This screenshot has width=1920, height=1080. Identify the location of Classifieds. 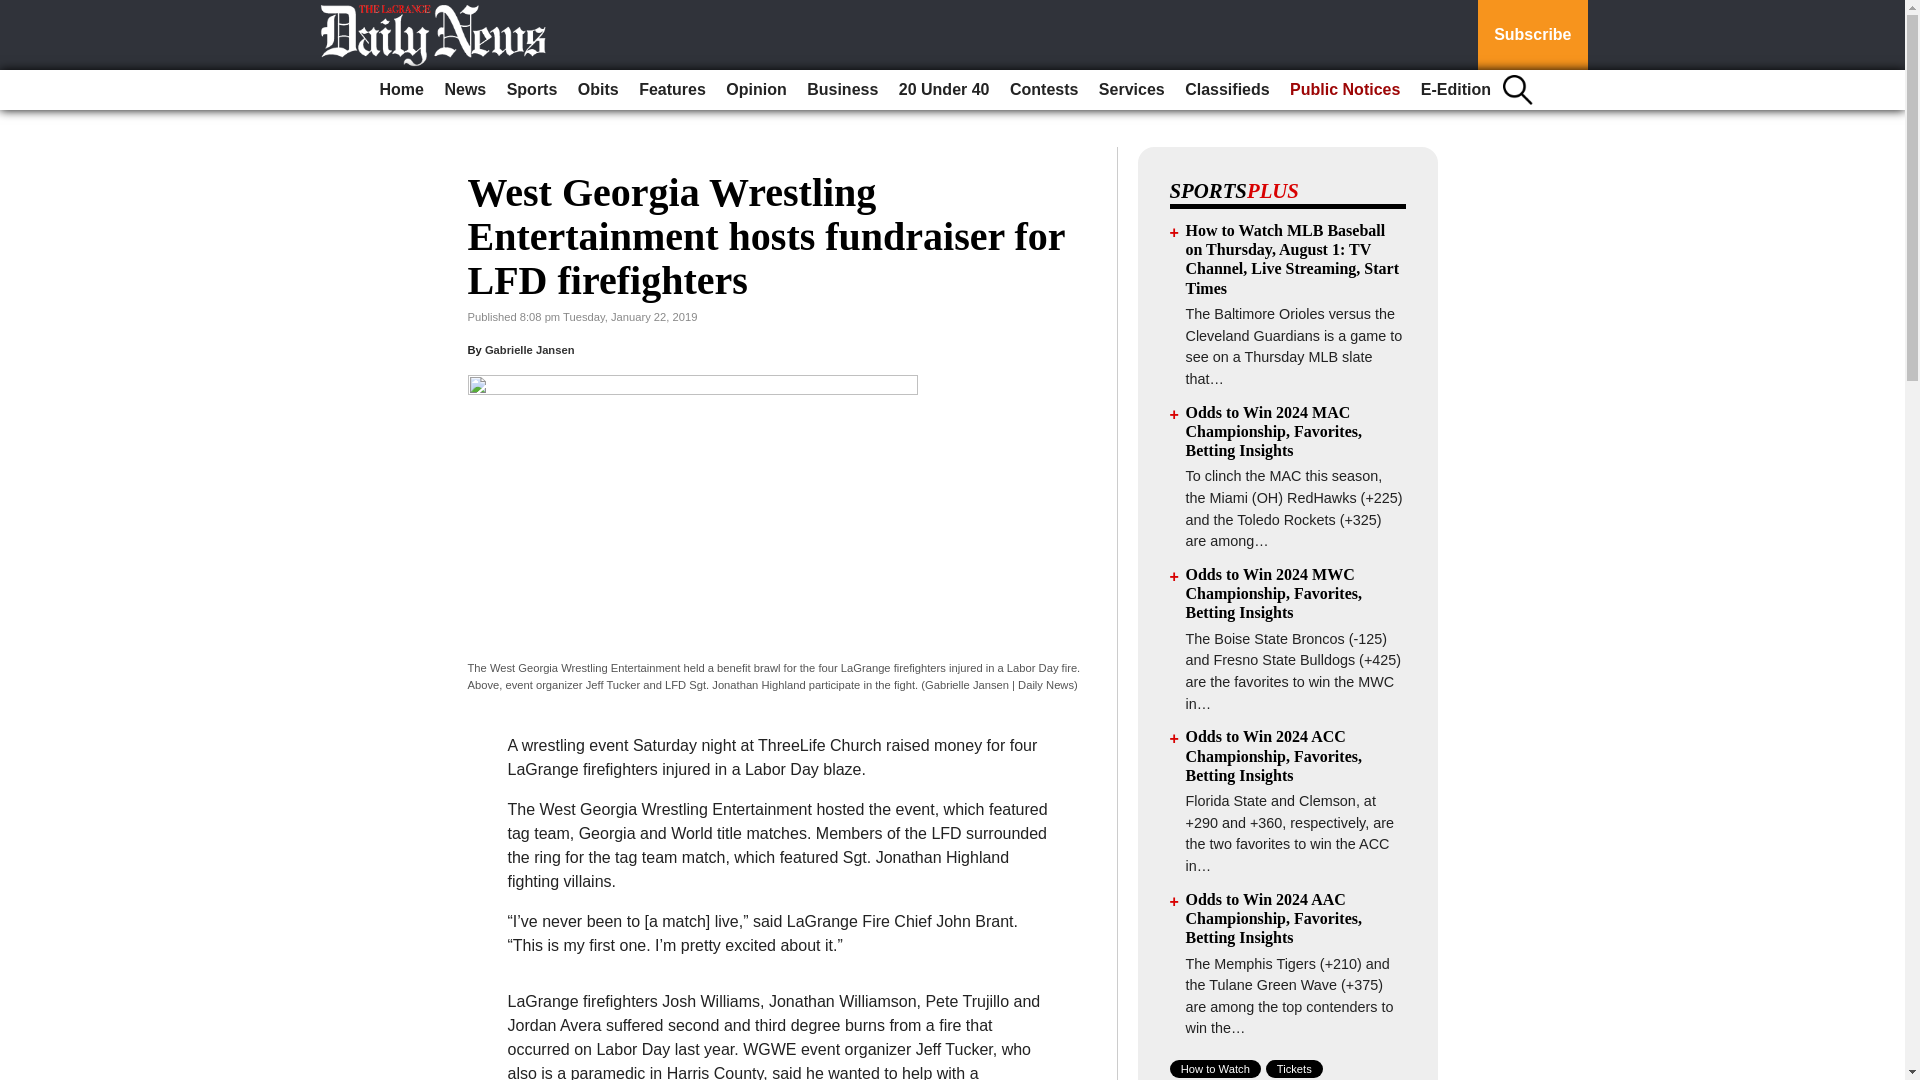
(1226, 90).